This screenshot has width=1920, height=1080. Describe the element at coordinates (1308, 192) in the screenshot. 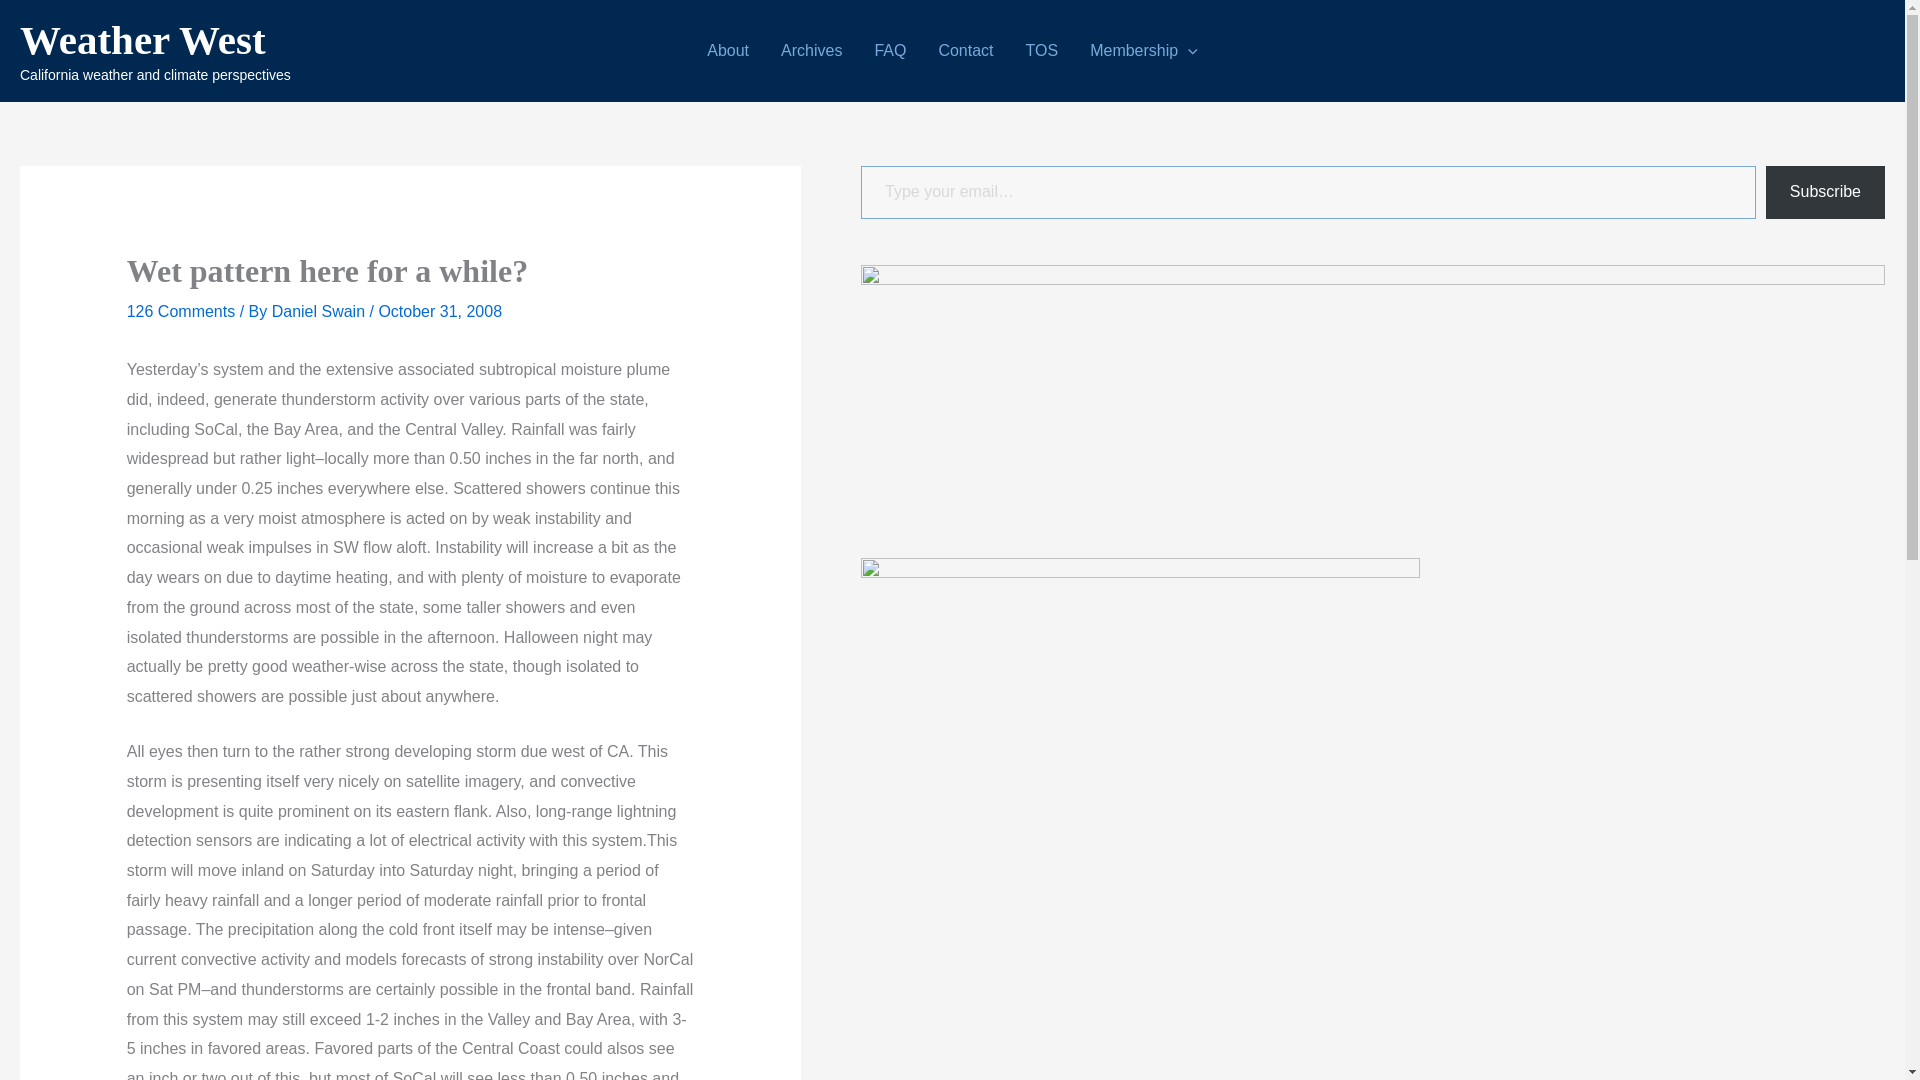

I see `Please fill in this field.` at that location.